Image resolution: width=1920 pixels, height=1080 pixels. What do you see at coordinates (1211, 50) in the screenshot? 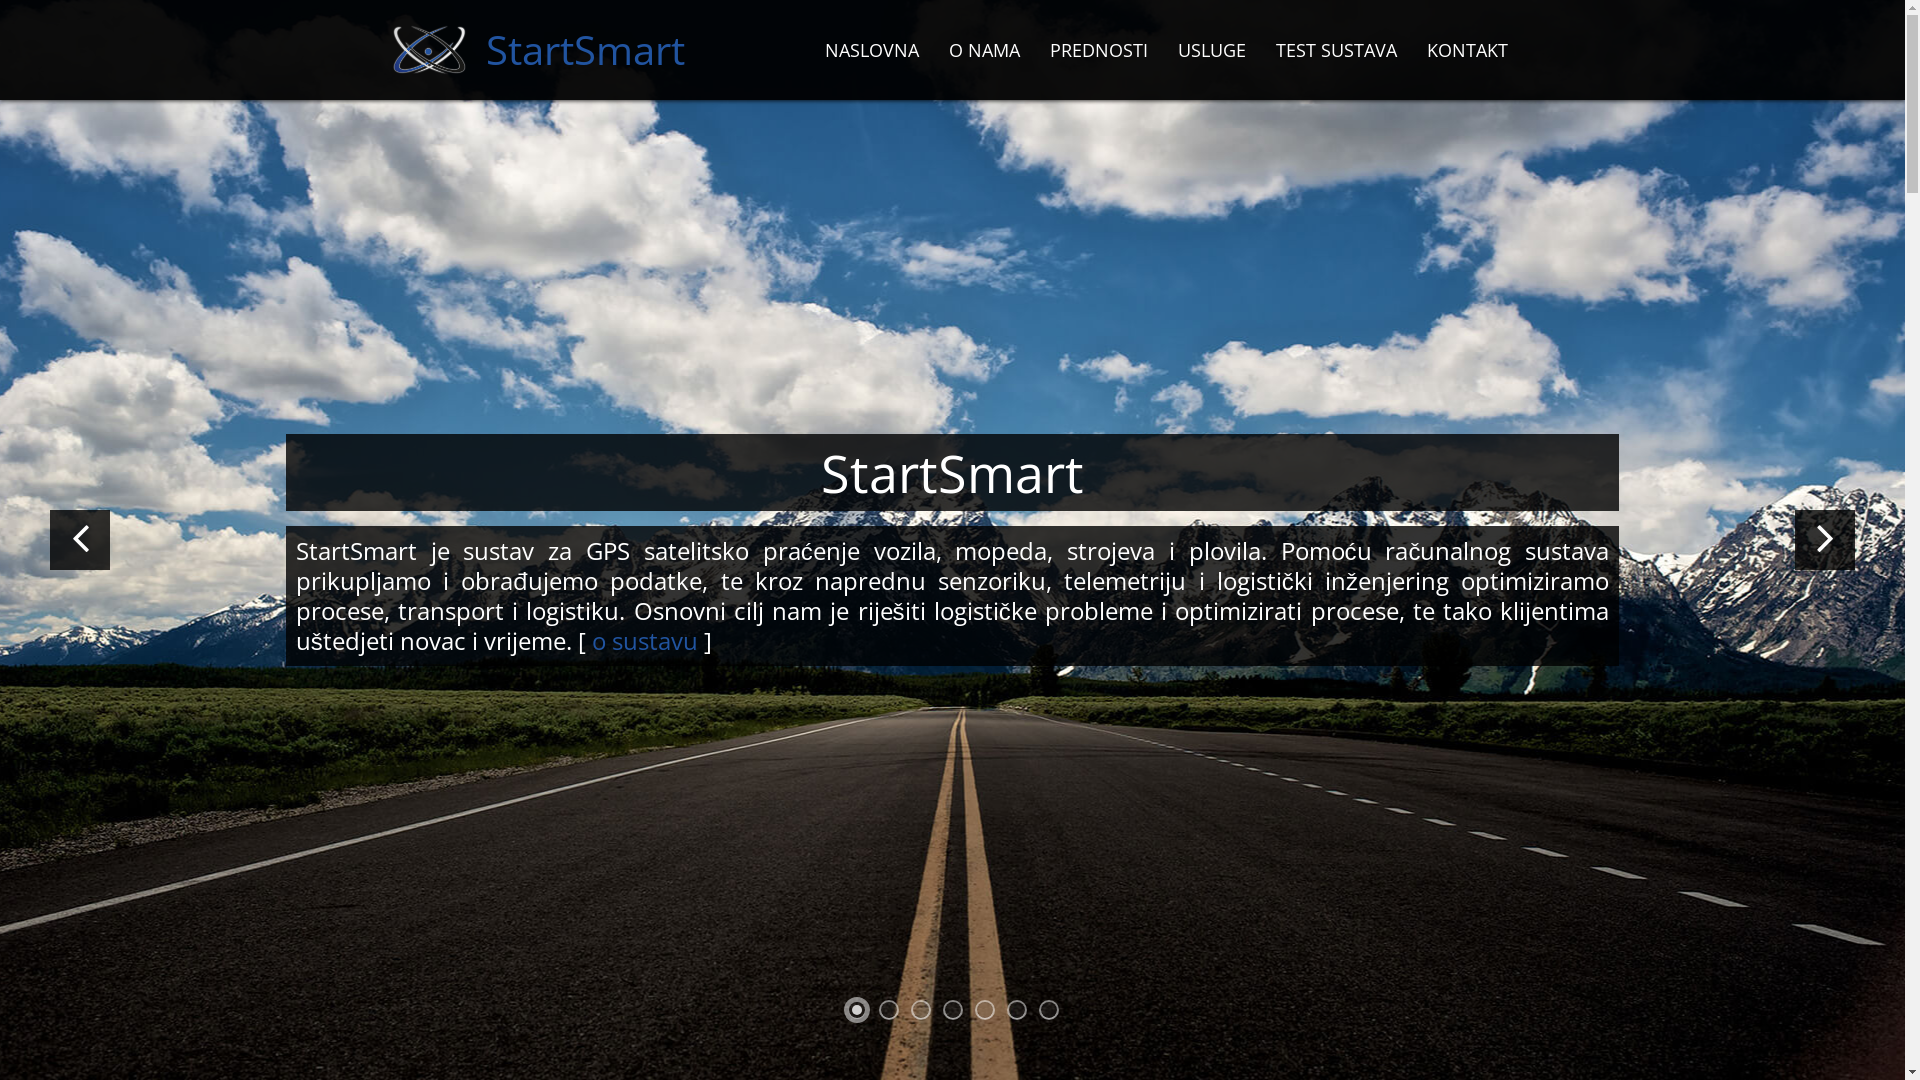
I see `USLUGE` at bounding box center [1211, 50].